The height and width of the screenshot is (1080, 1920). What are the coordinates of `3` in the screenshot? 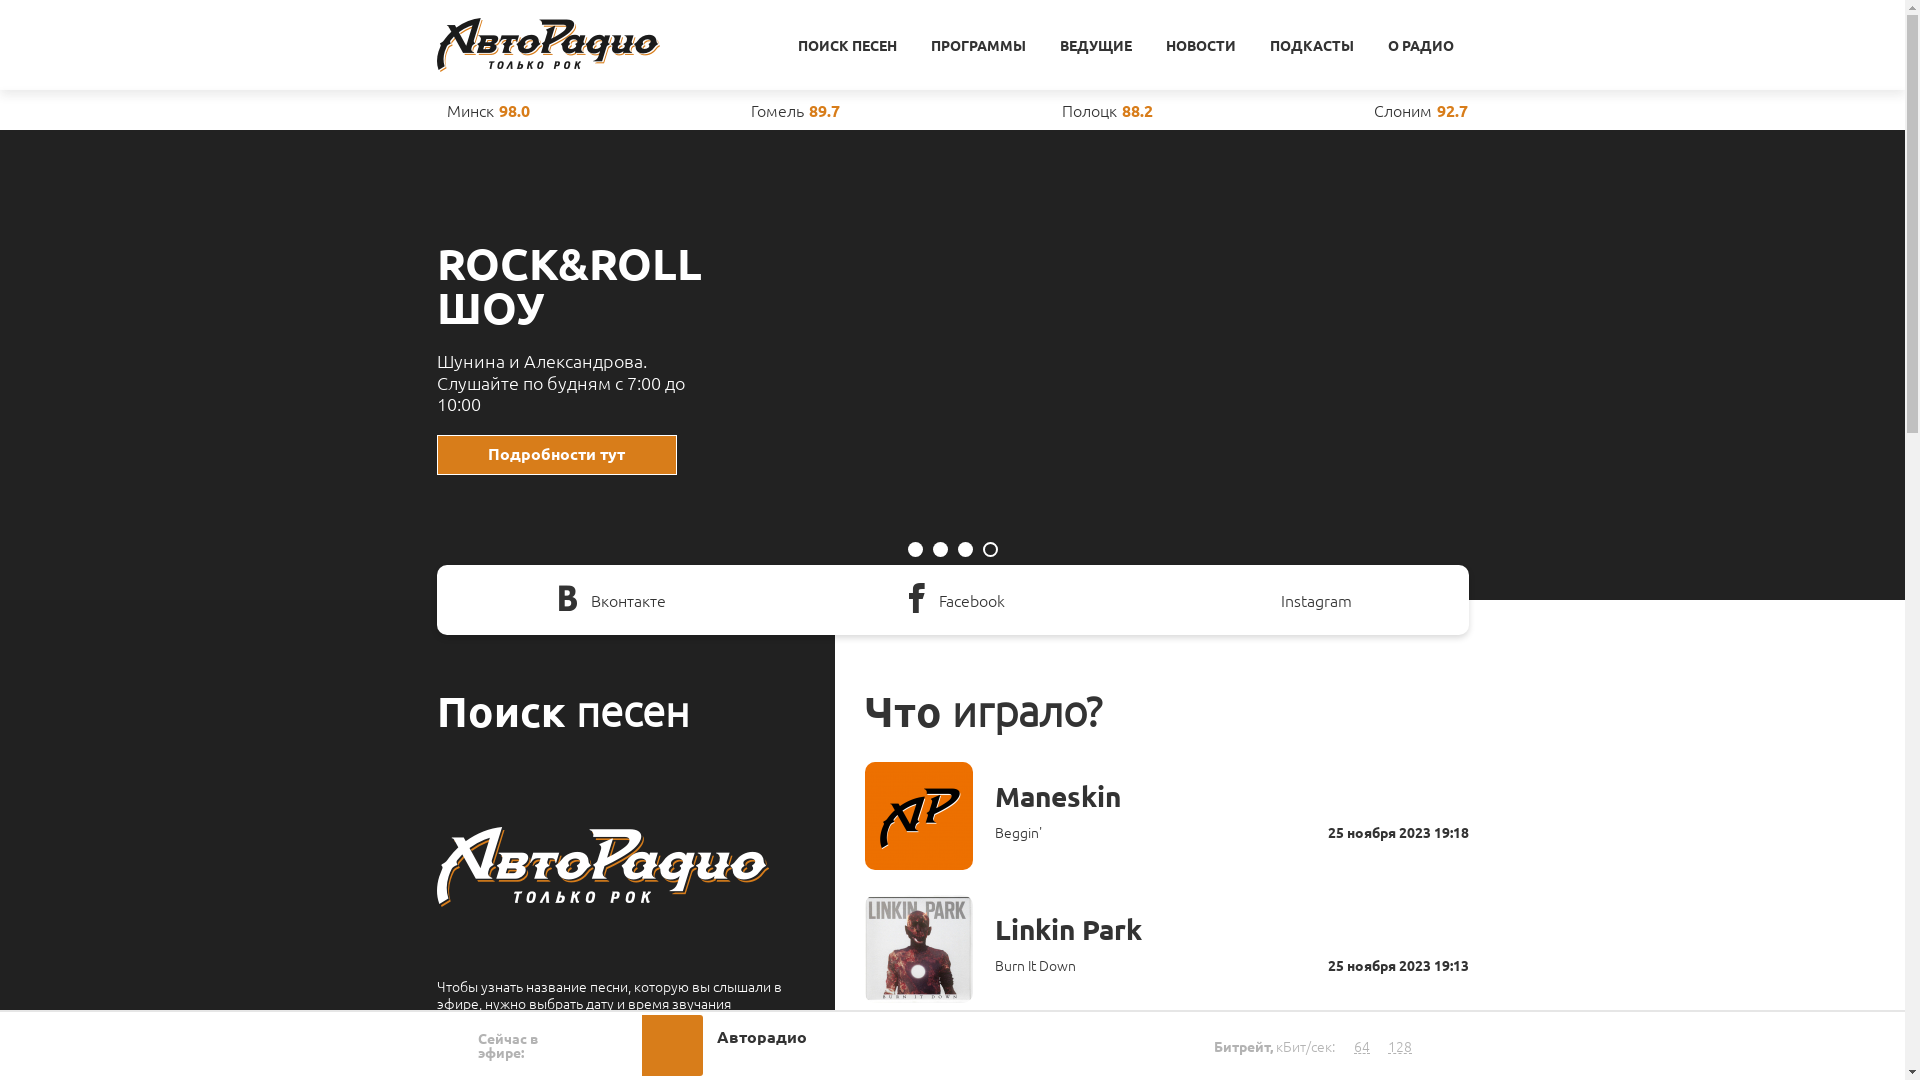 It's located at (965, 550).